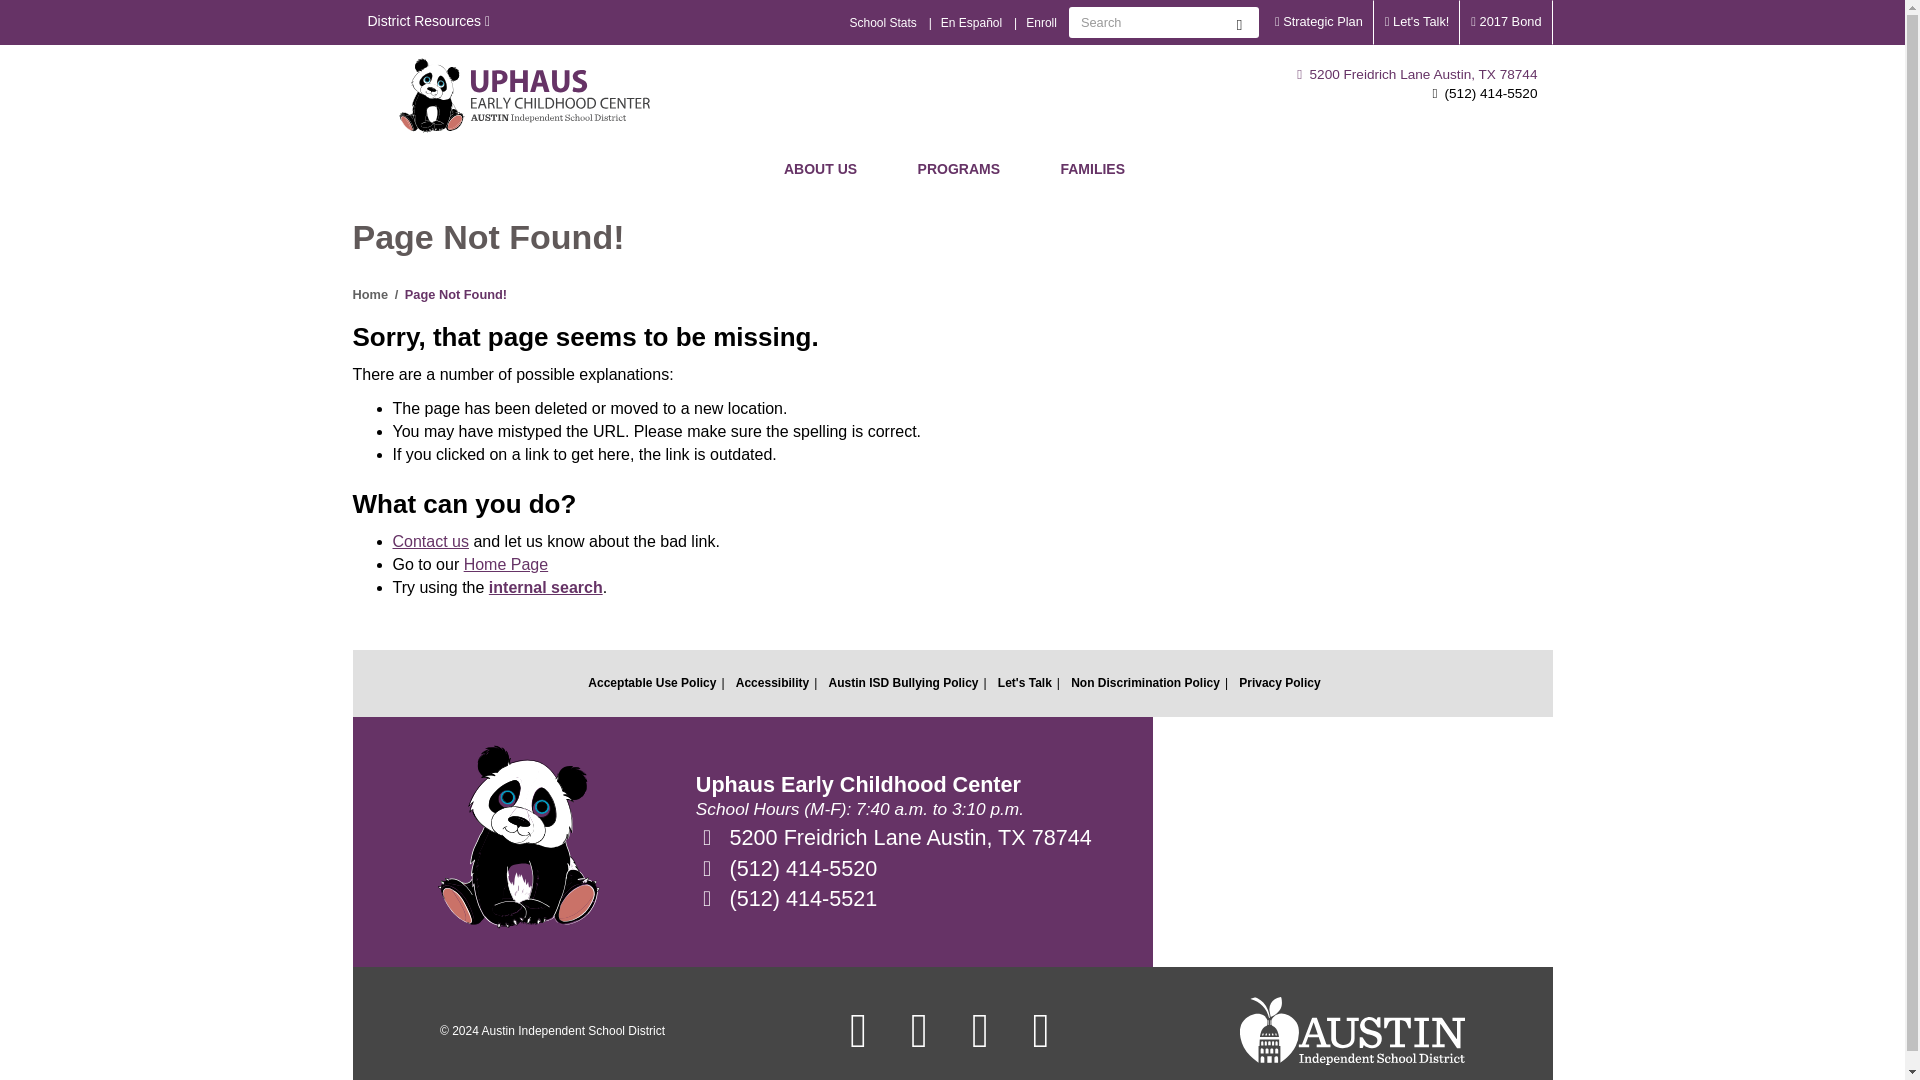 Image resolution: width=1920 pixels, height=1080 pixels. Describe the element at coordinates (1352, 1030) in the screenshot. I see `Visit Austin ISD's Website` at that location.